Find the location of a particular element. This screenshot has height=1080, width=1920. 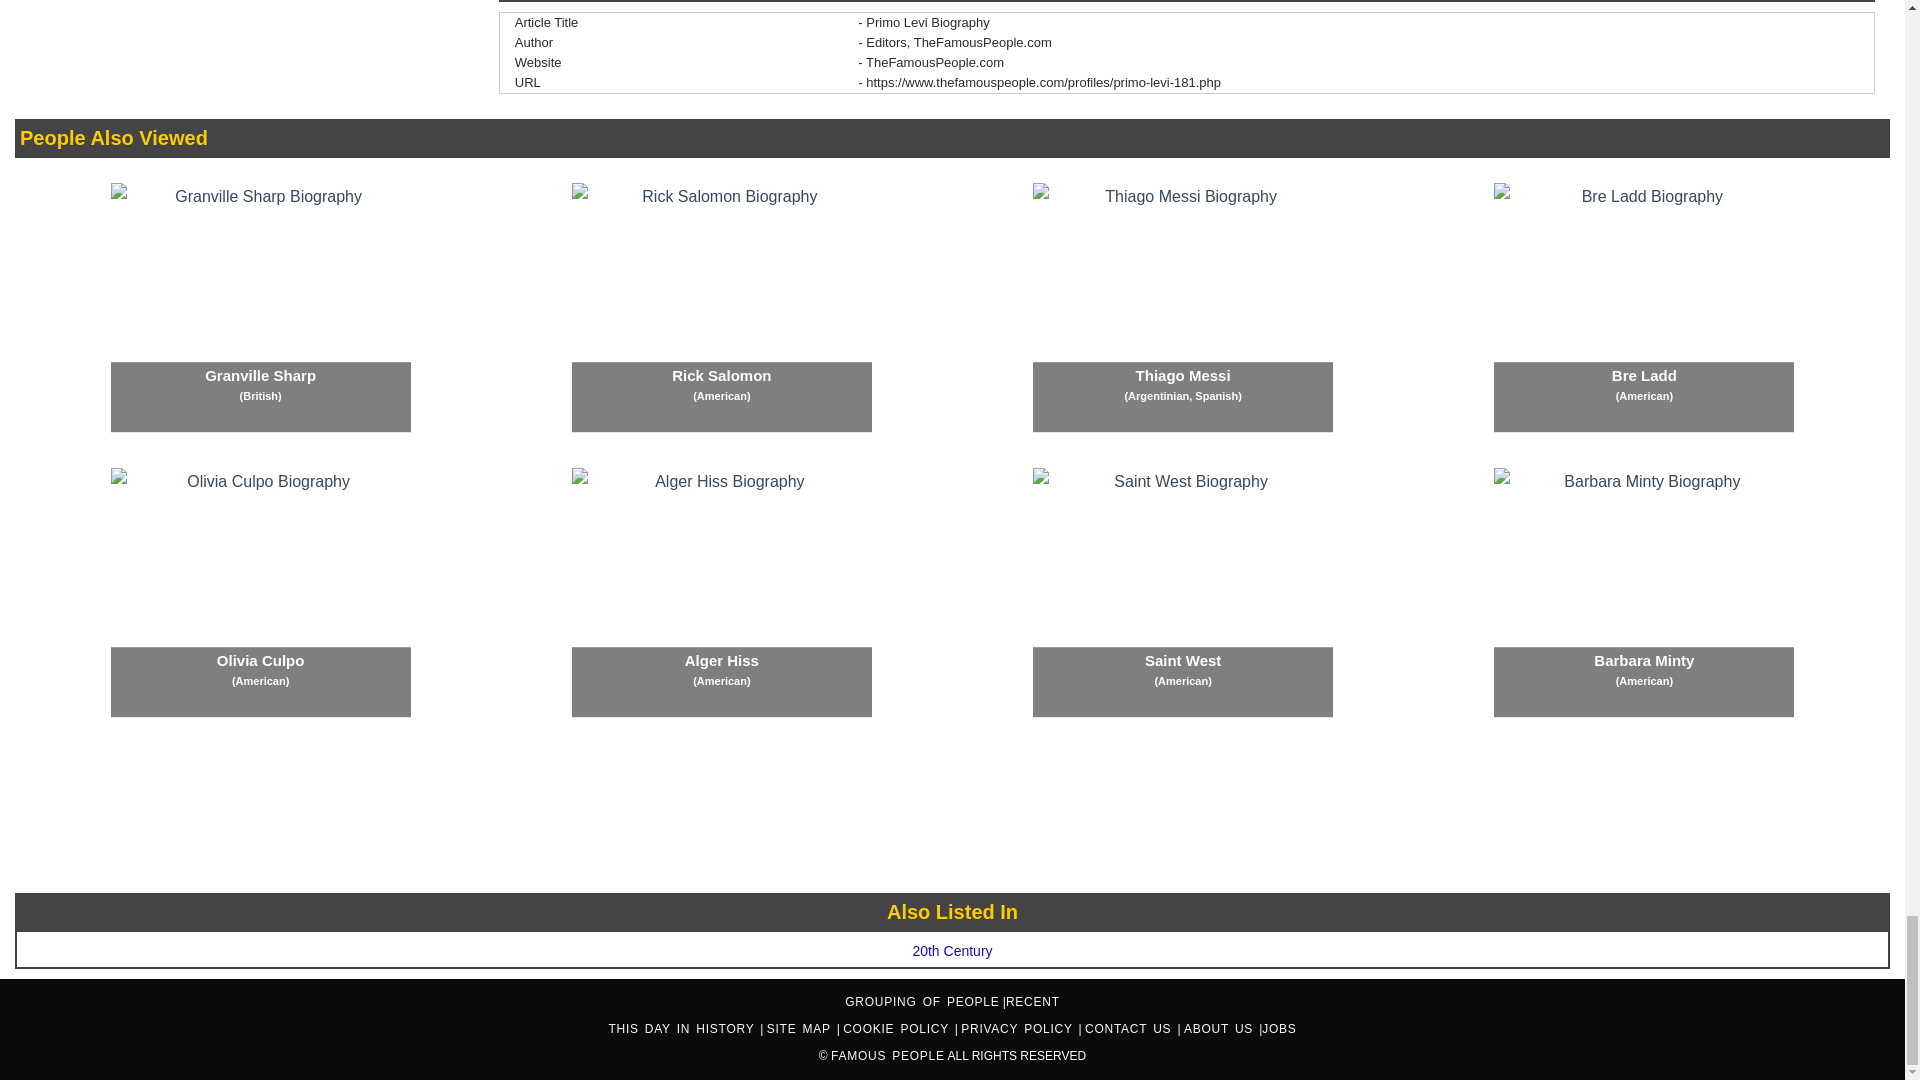

Rick Salomon is located at coordinates (722, 308).